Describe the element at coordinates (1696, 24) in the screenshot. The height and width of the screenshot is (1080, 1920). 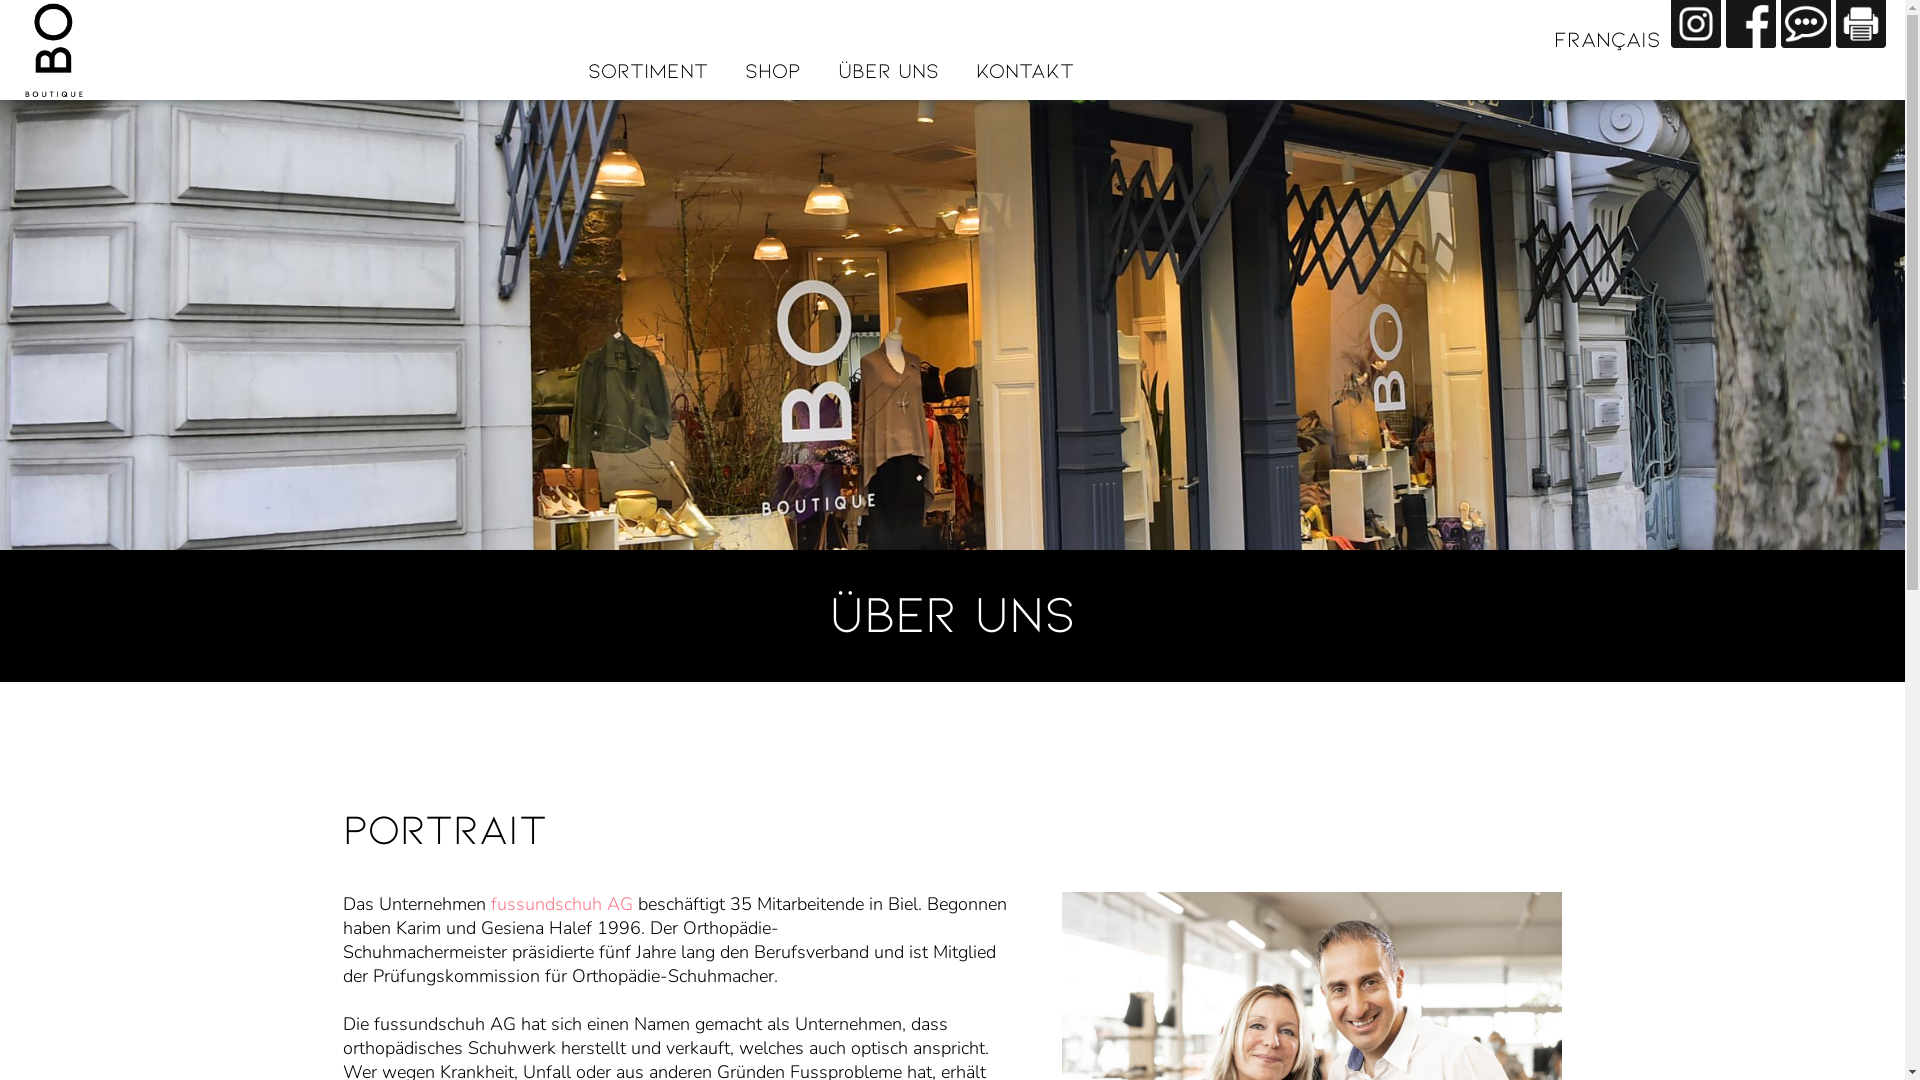
I see `Follow us on Instagram` at that location.